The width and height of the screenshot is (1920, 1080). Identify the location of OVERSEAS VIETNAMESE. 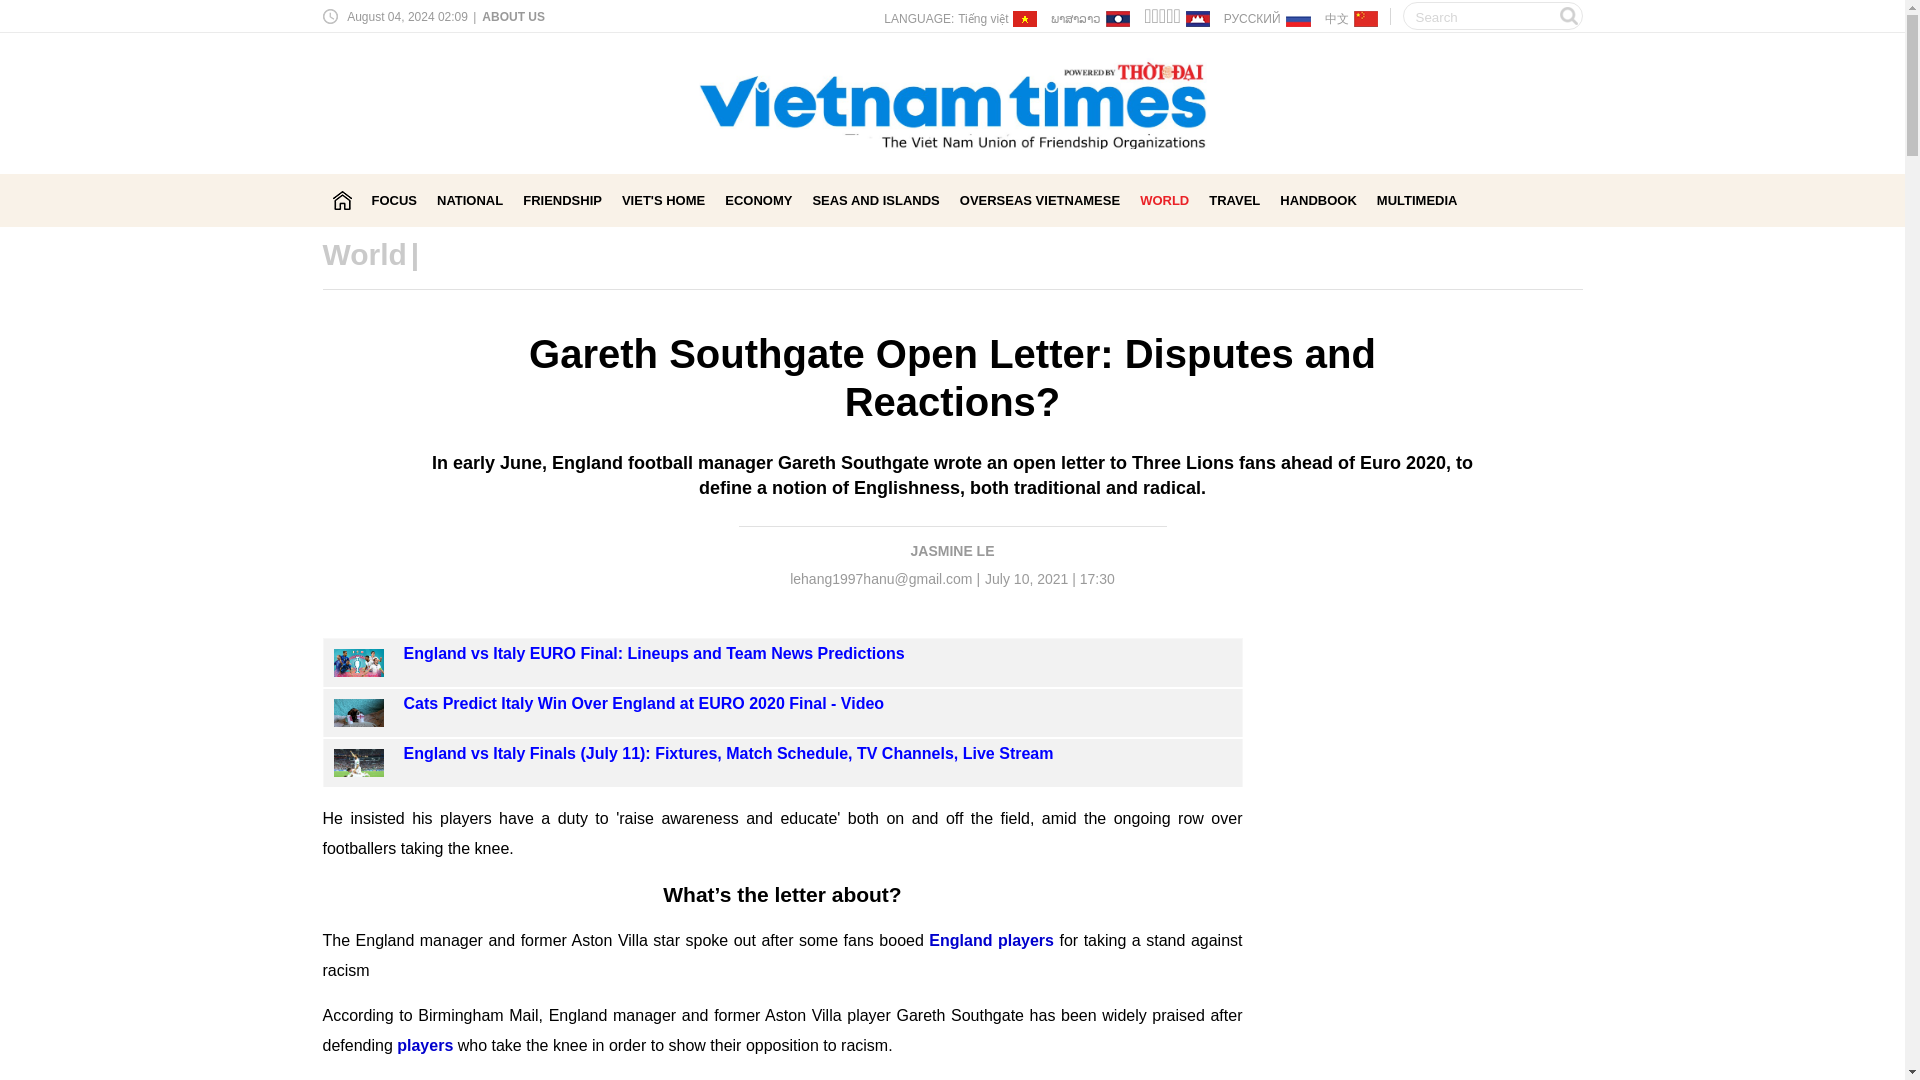
(1040, 200).